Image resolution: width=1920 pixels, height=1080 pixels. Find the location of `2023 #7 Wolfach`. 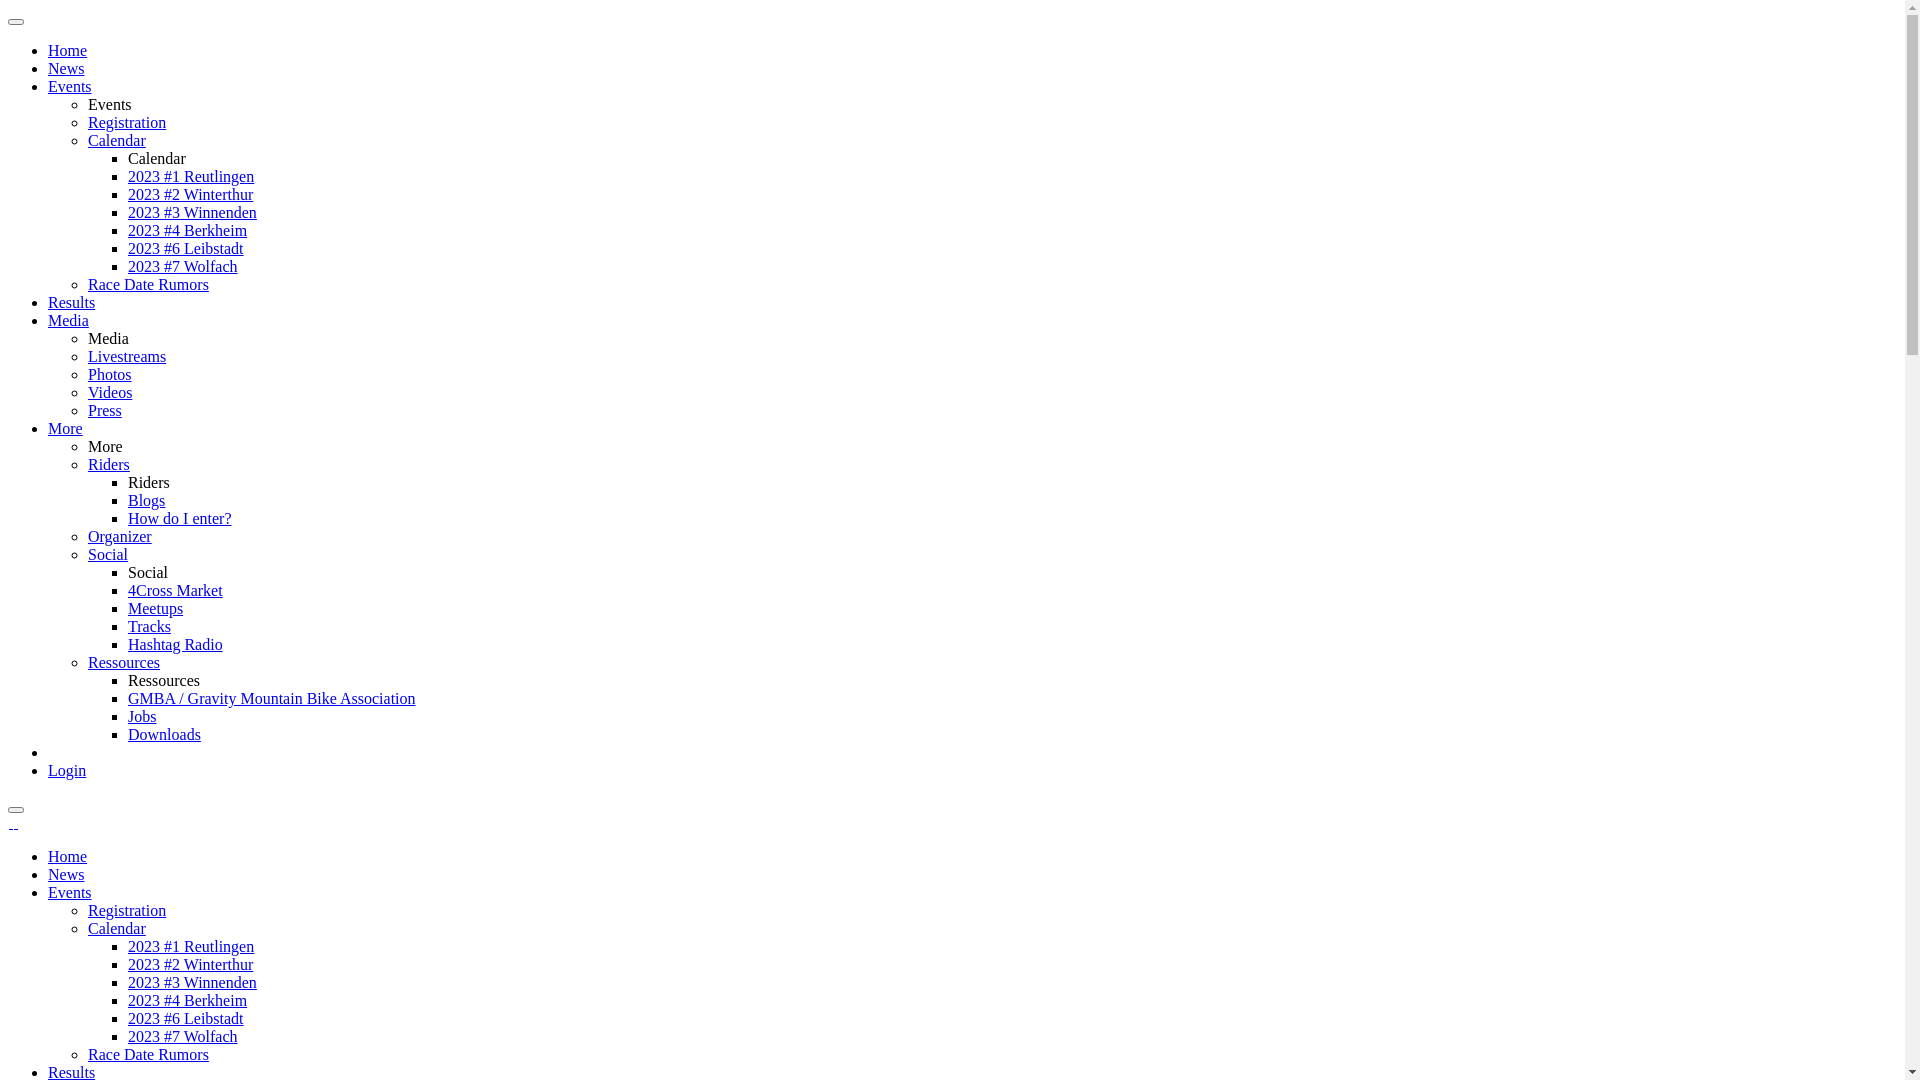

2023 #7 Wolfach is located at coordinates (183, 266).